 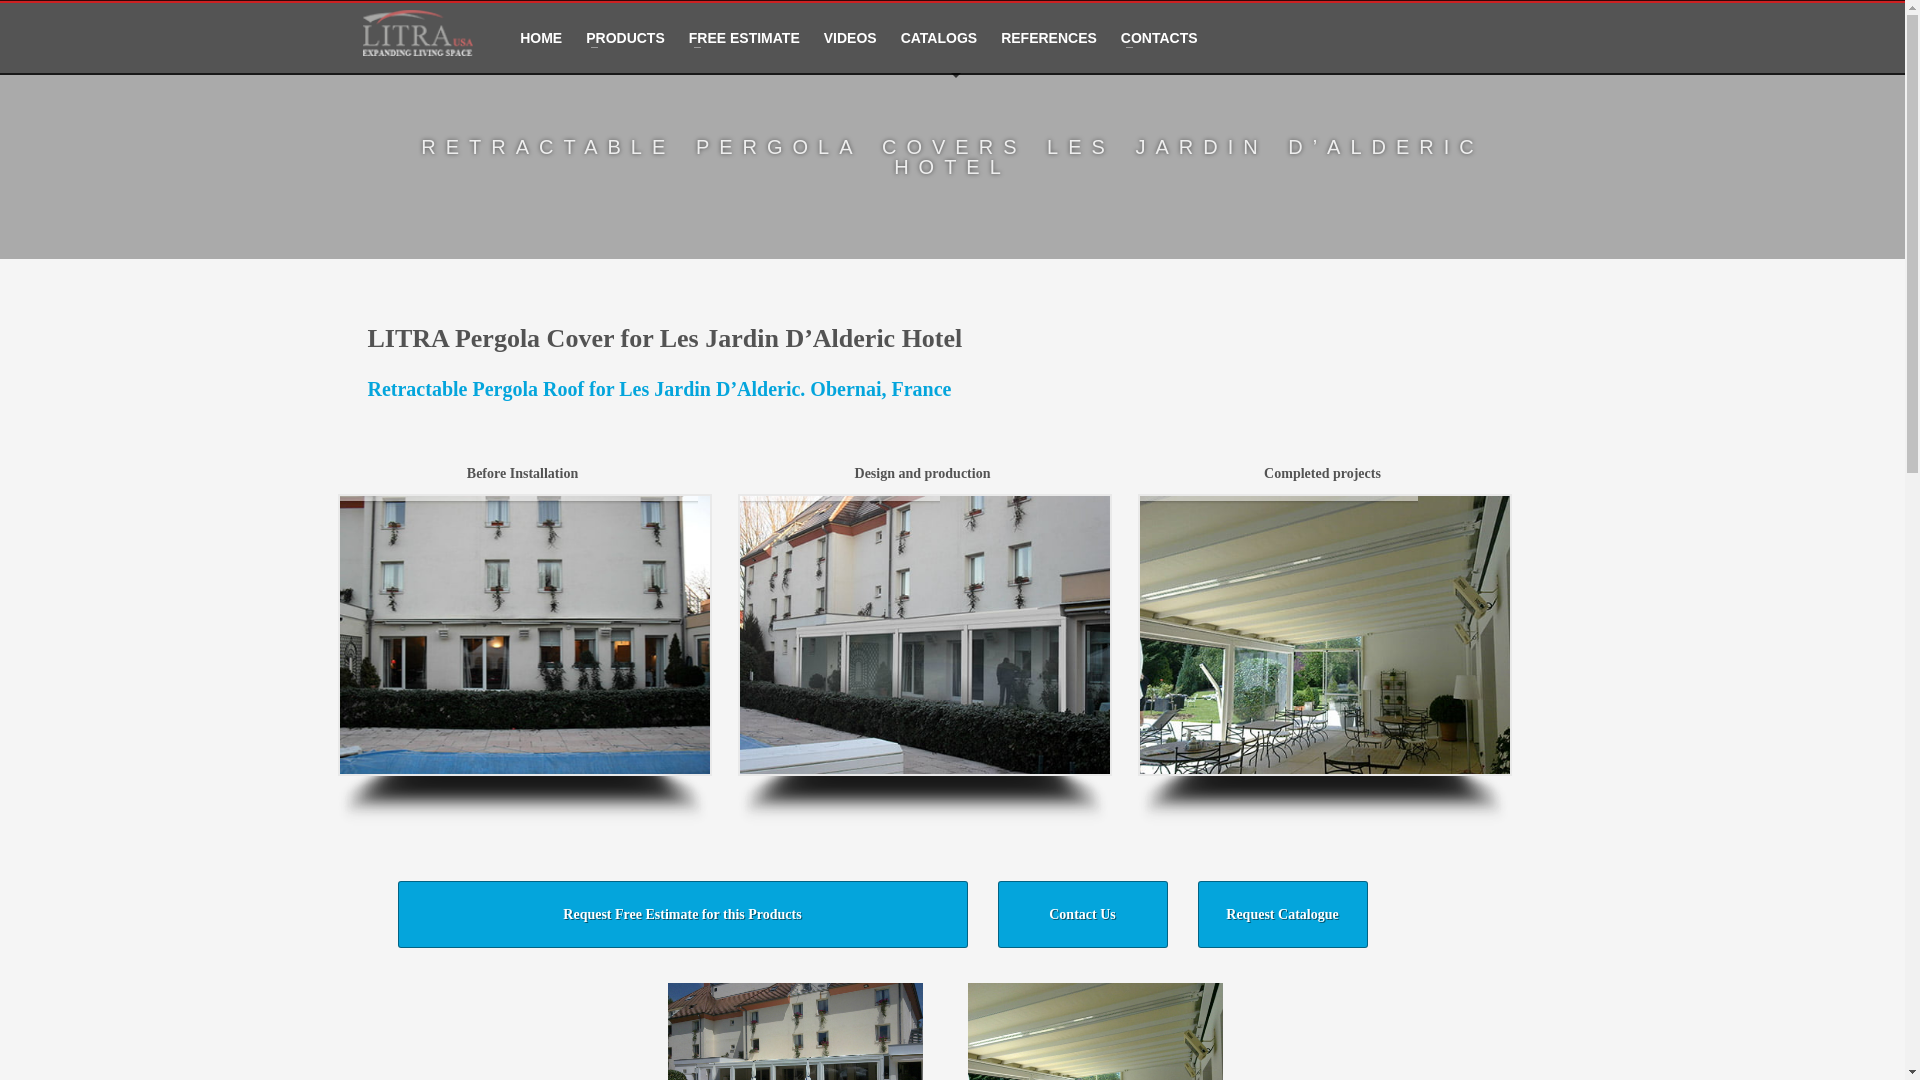 What do you see at coordinates (796, 1031) in the screenshot?
I see `Litra Retractable Pergola Covers for Les Jardin d'Alderic` at bounding box center [796, 1031].